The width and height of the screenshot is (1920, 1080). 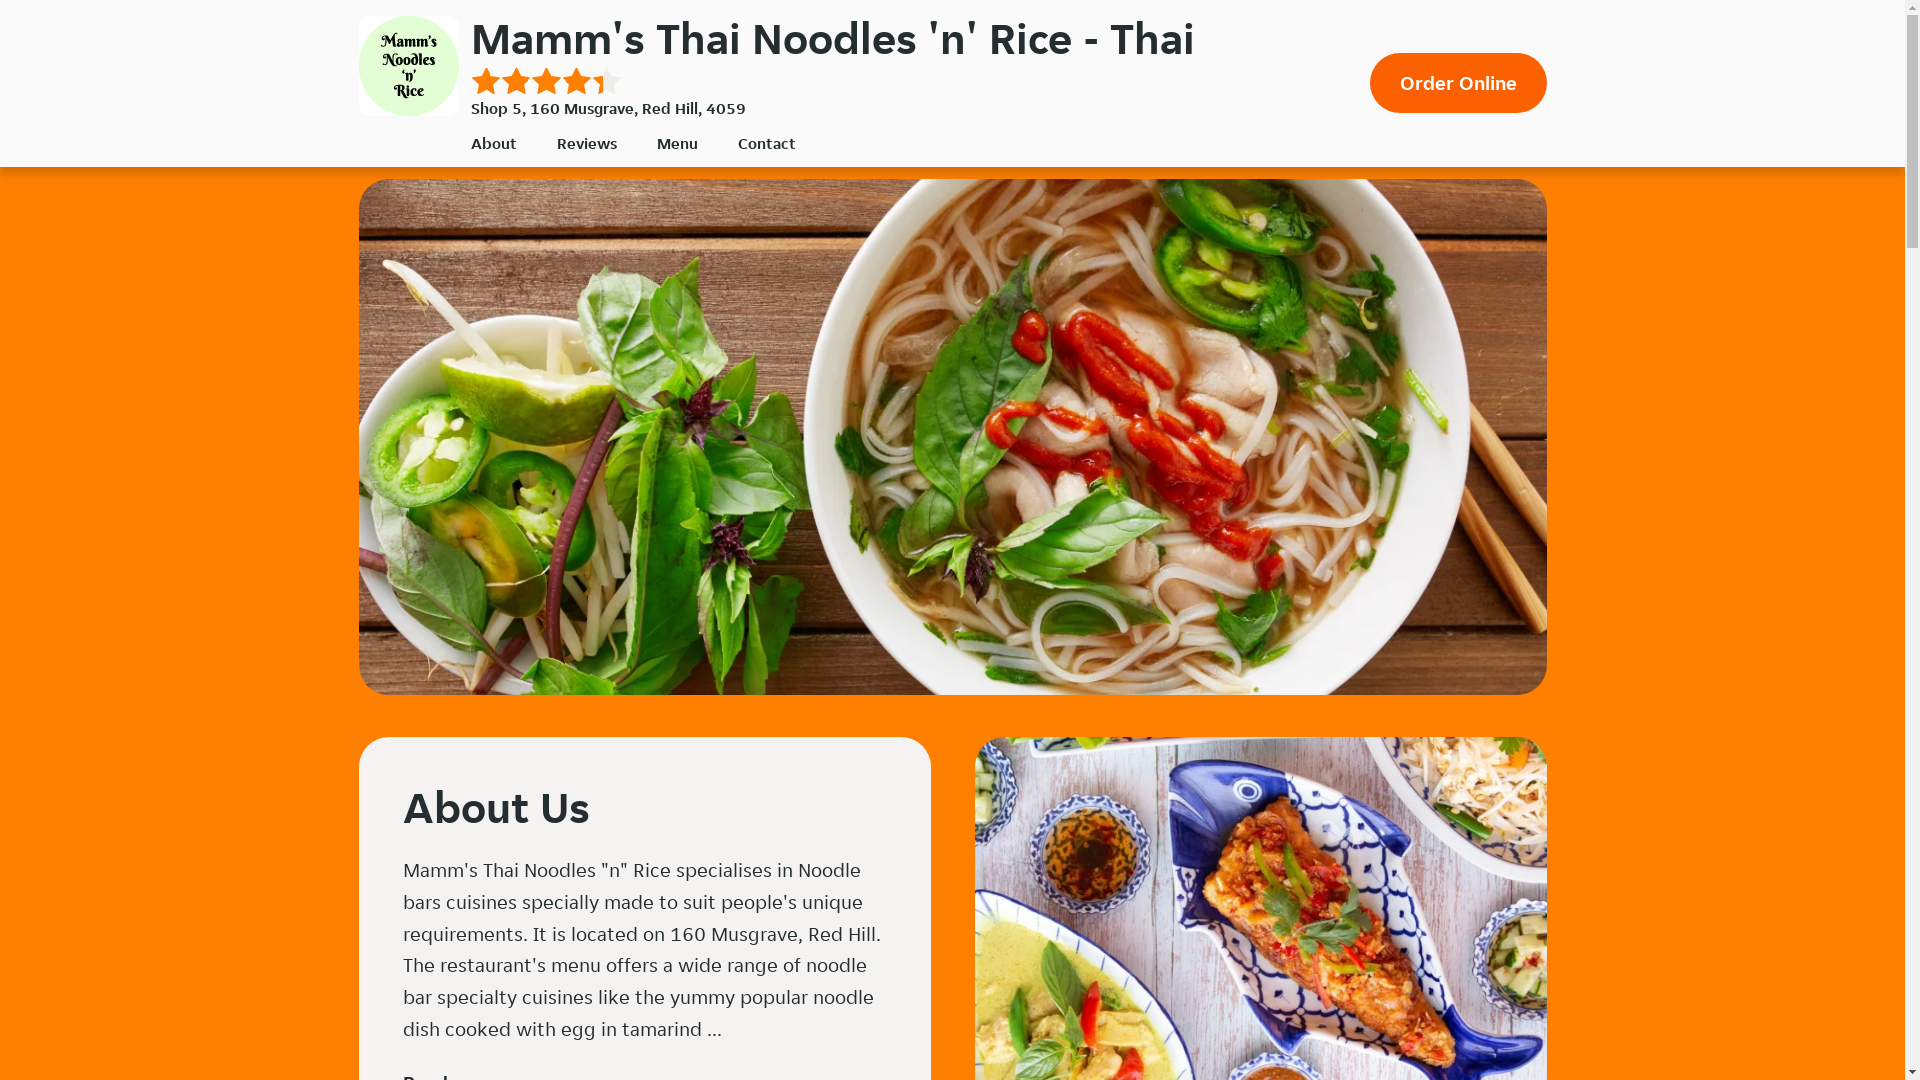 I want to click on Menu, so click(x=676, y=144).